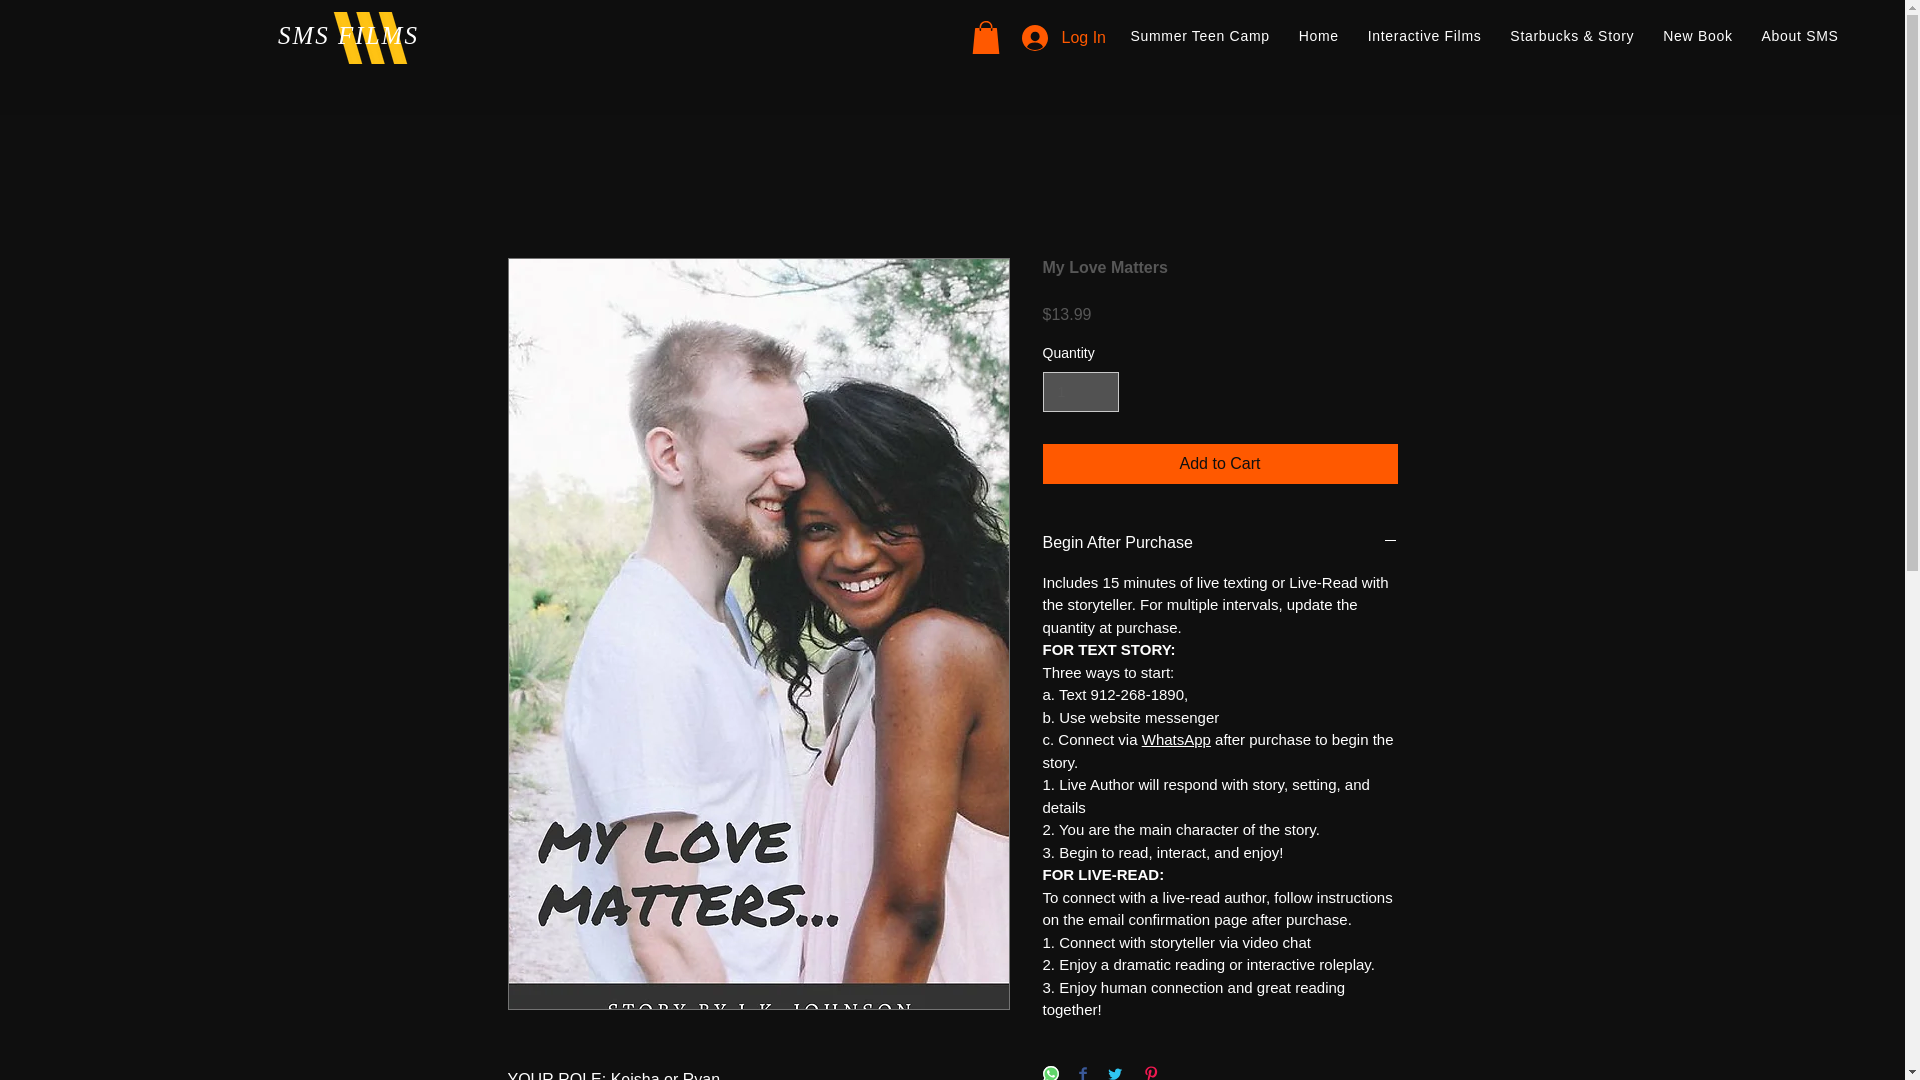  What do you see at coordinates (1200, 36) in the screenshot?
I see `Summer Teen Camp` at bounding box center [1200, 36].